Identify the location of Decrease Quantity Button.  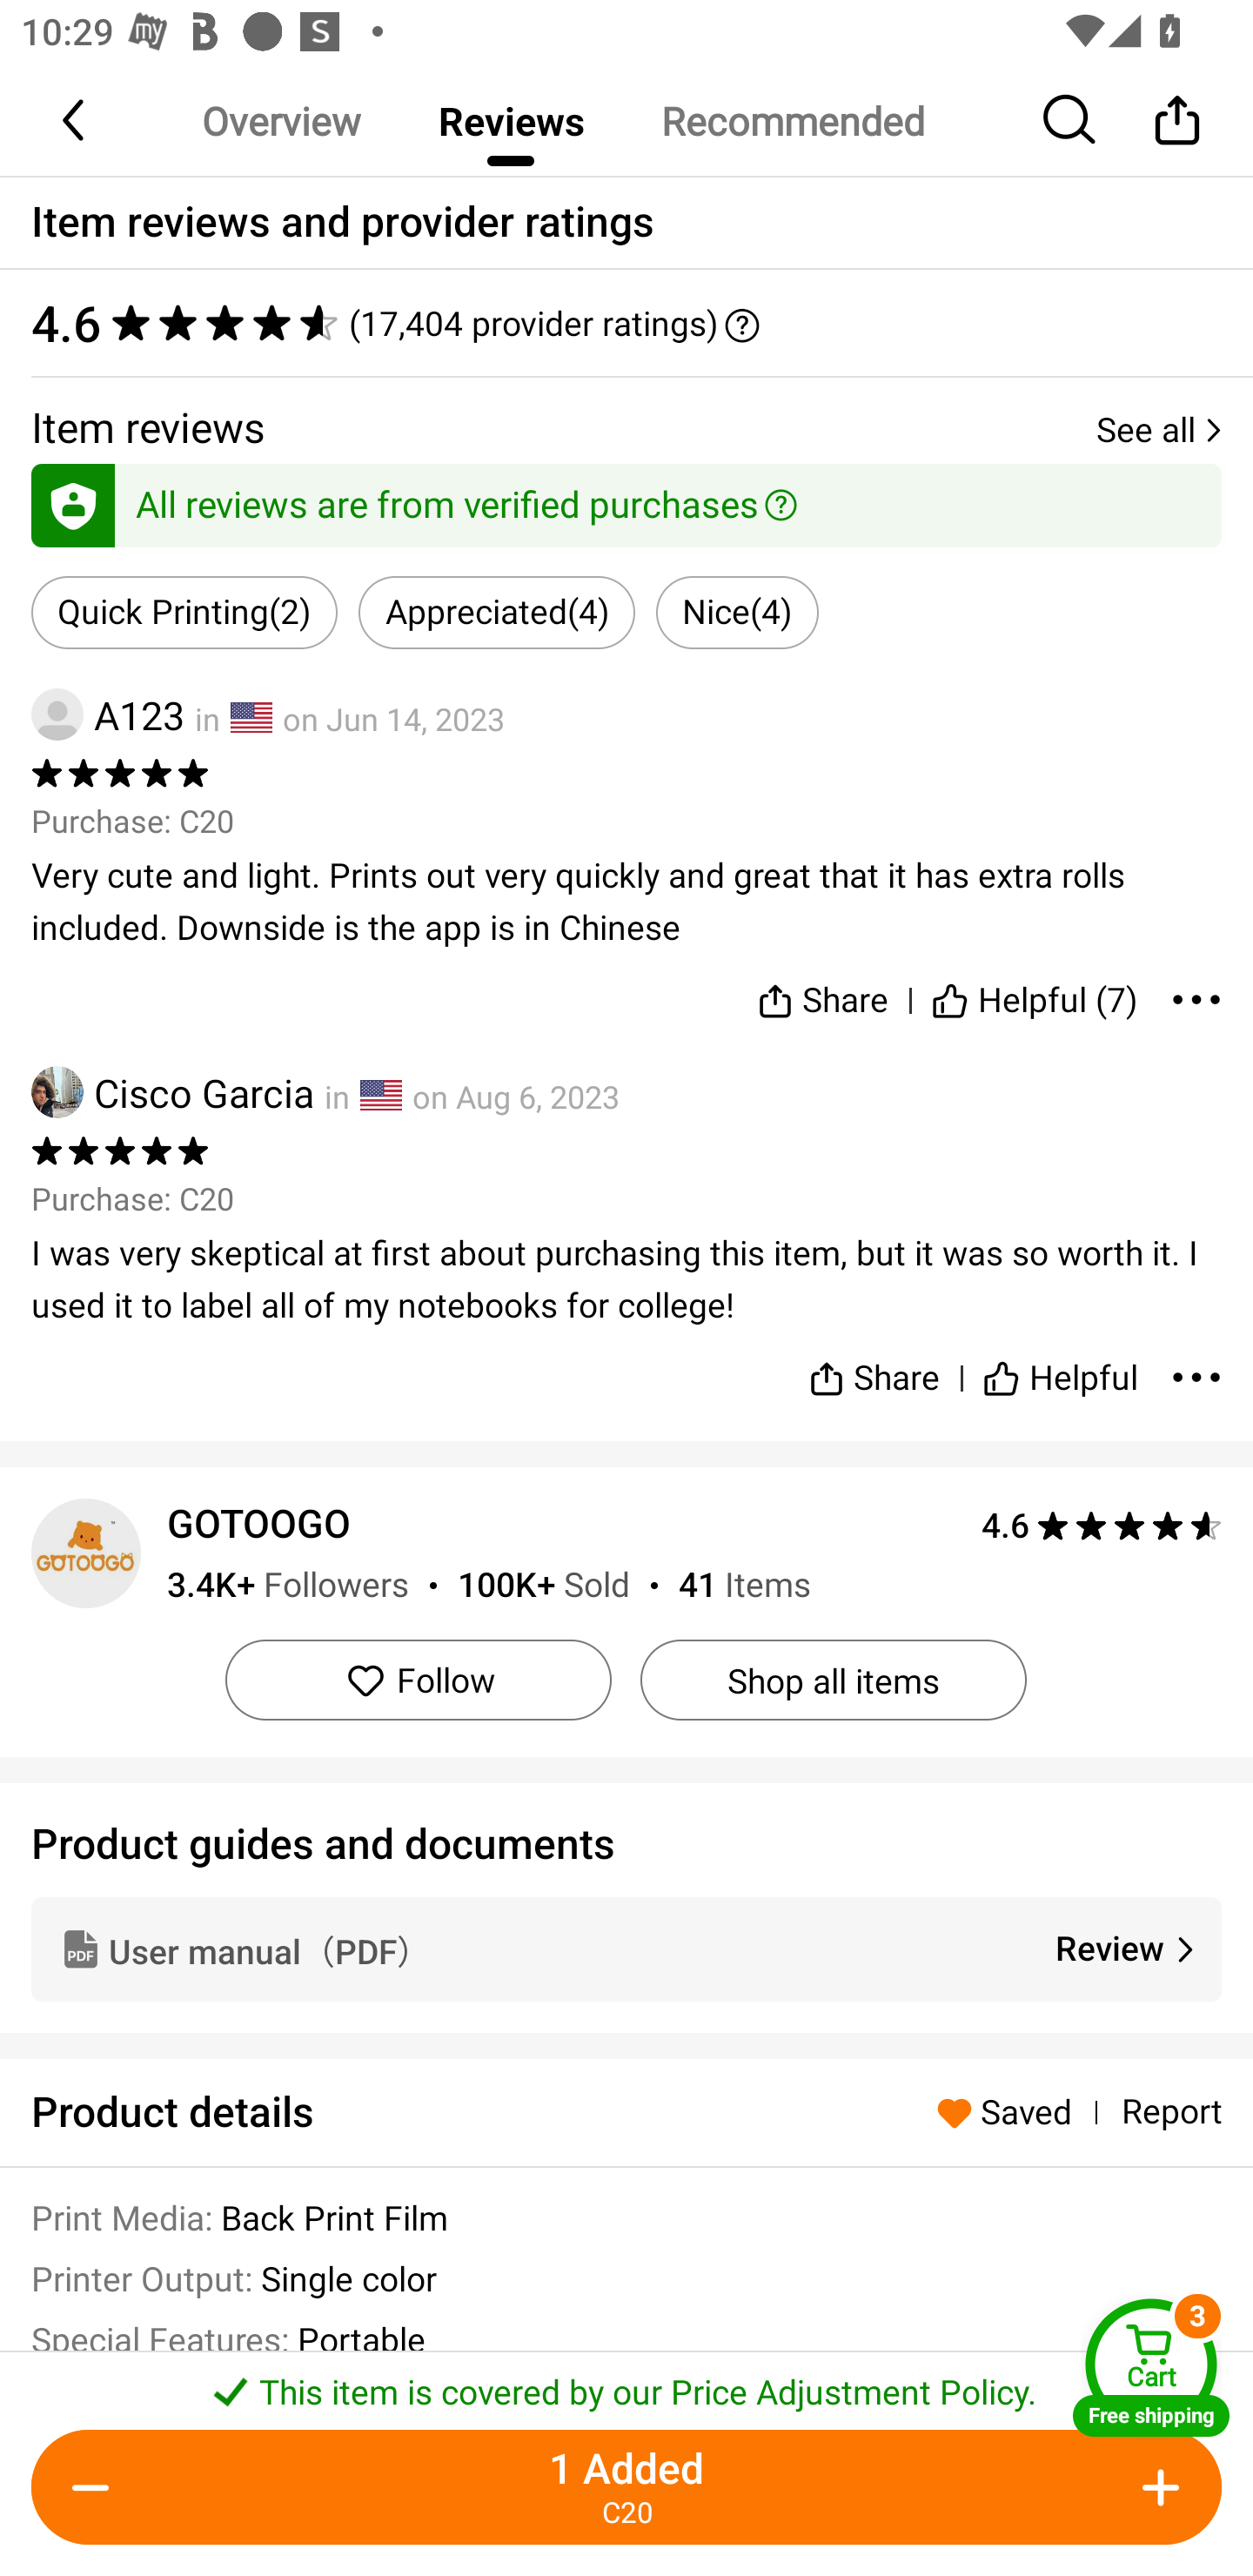
(97, 2487).